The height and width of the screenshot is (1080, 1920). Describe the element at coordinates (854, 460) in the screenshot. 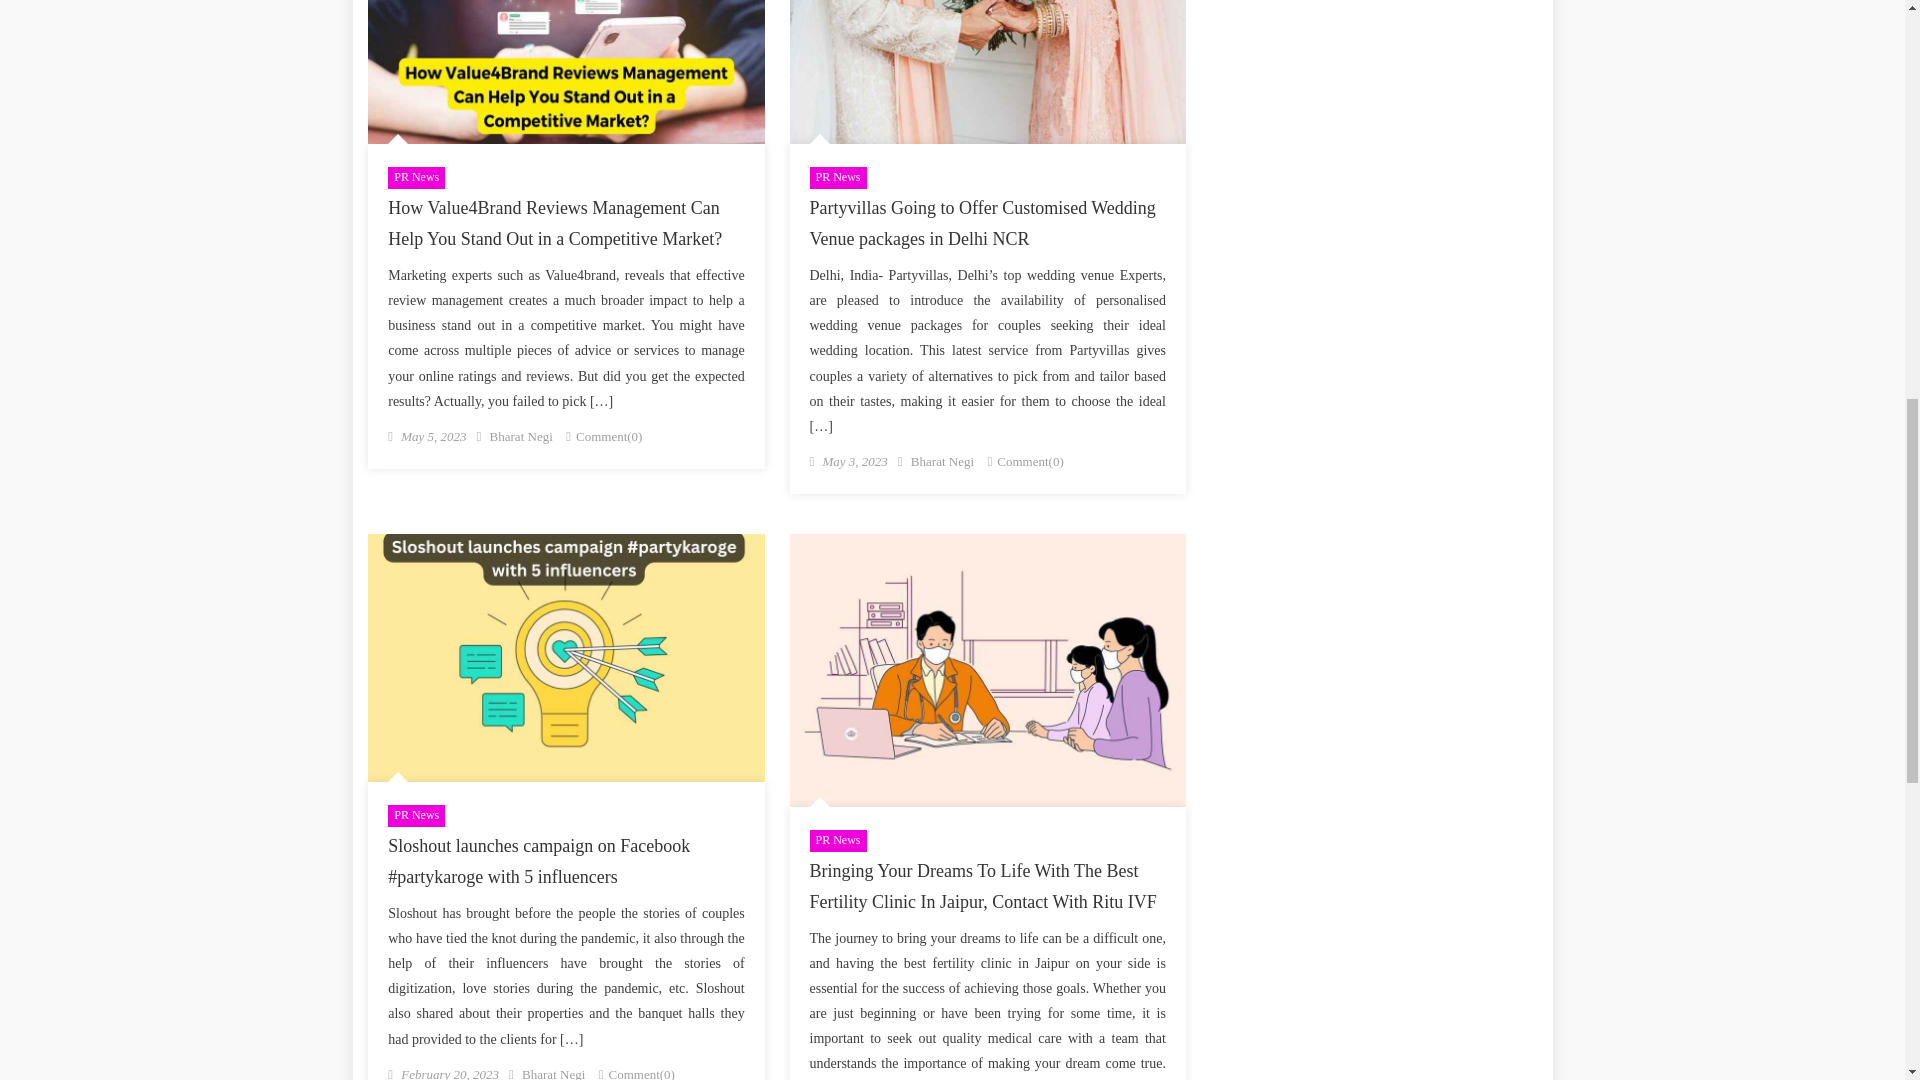

I see `May 3, 2023` at that location.